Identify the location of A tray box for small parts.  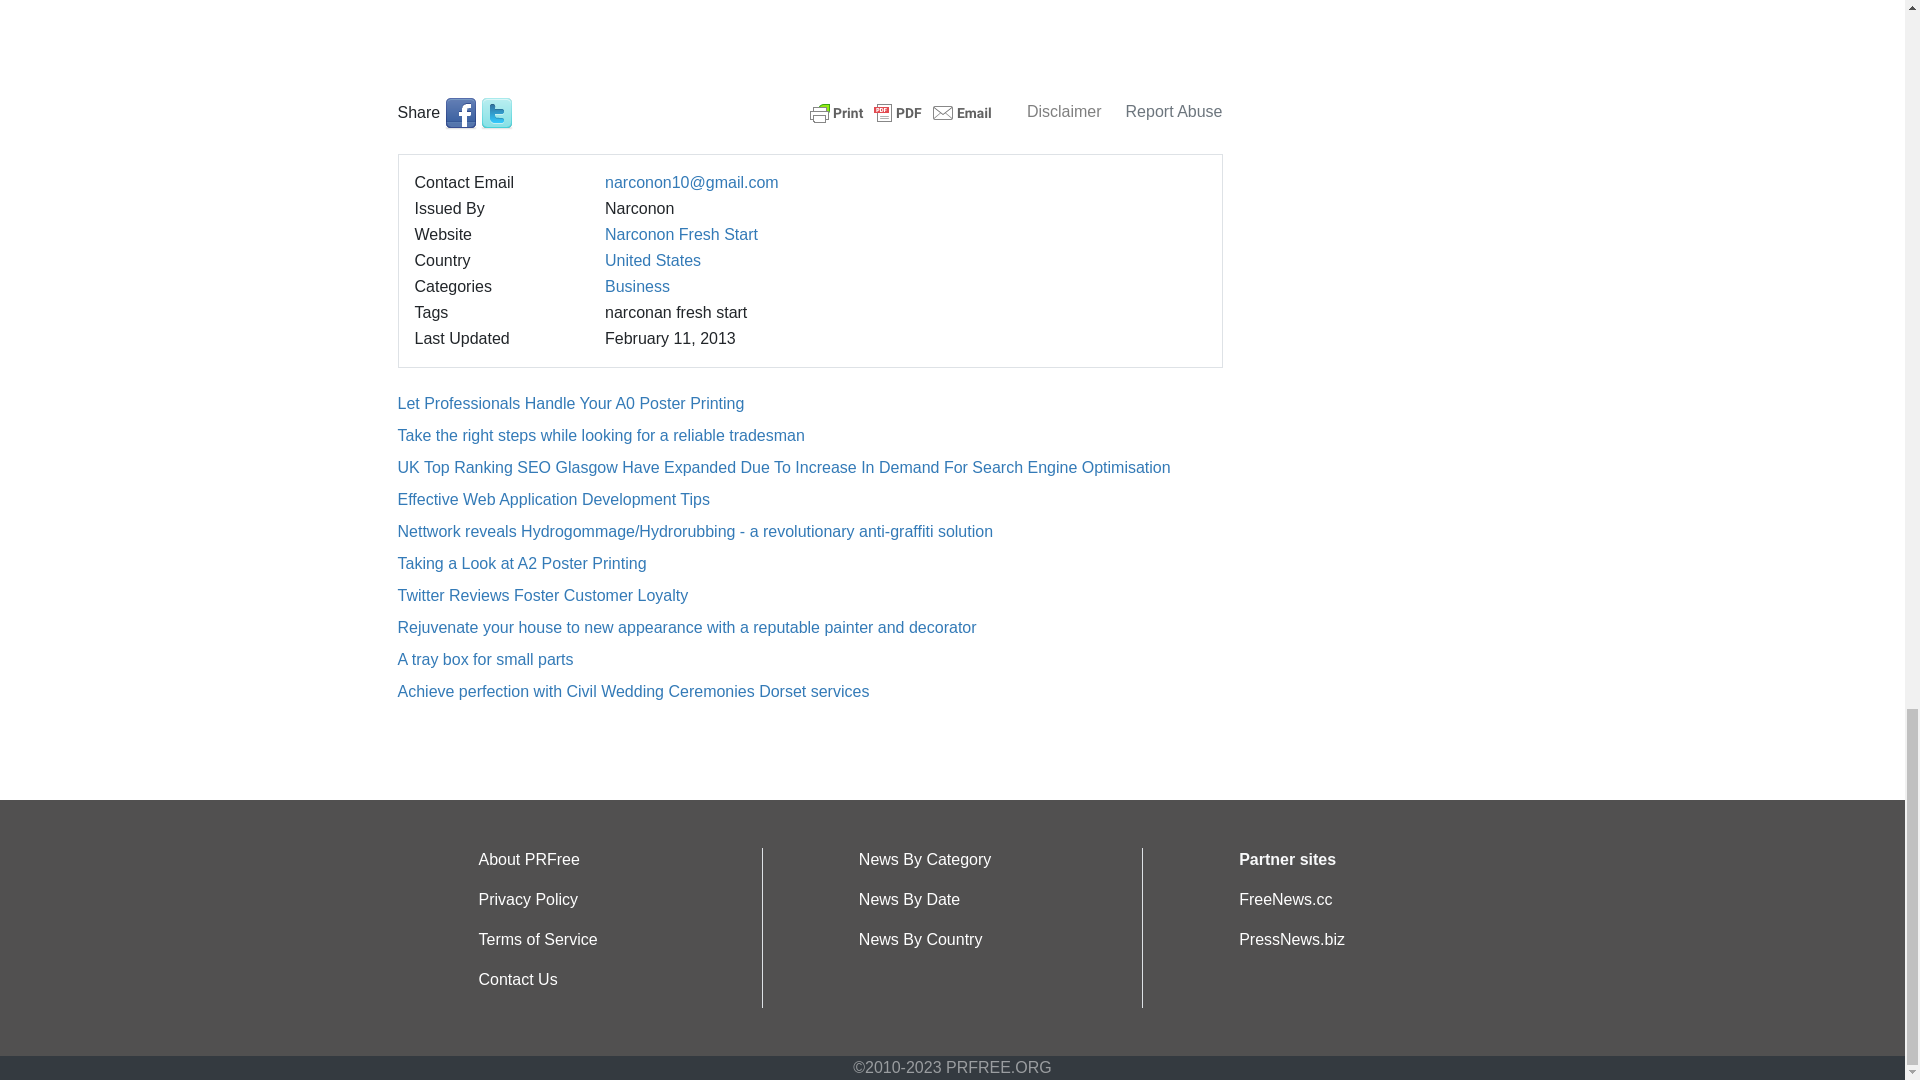
(486, 660).